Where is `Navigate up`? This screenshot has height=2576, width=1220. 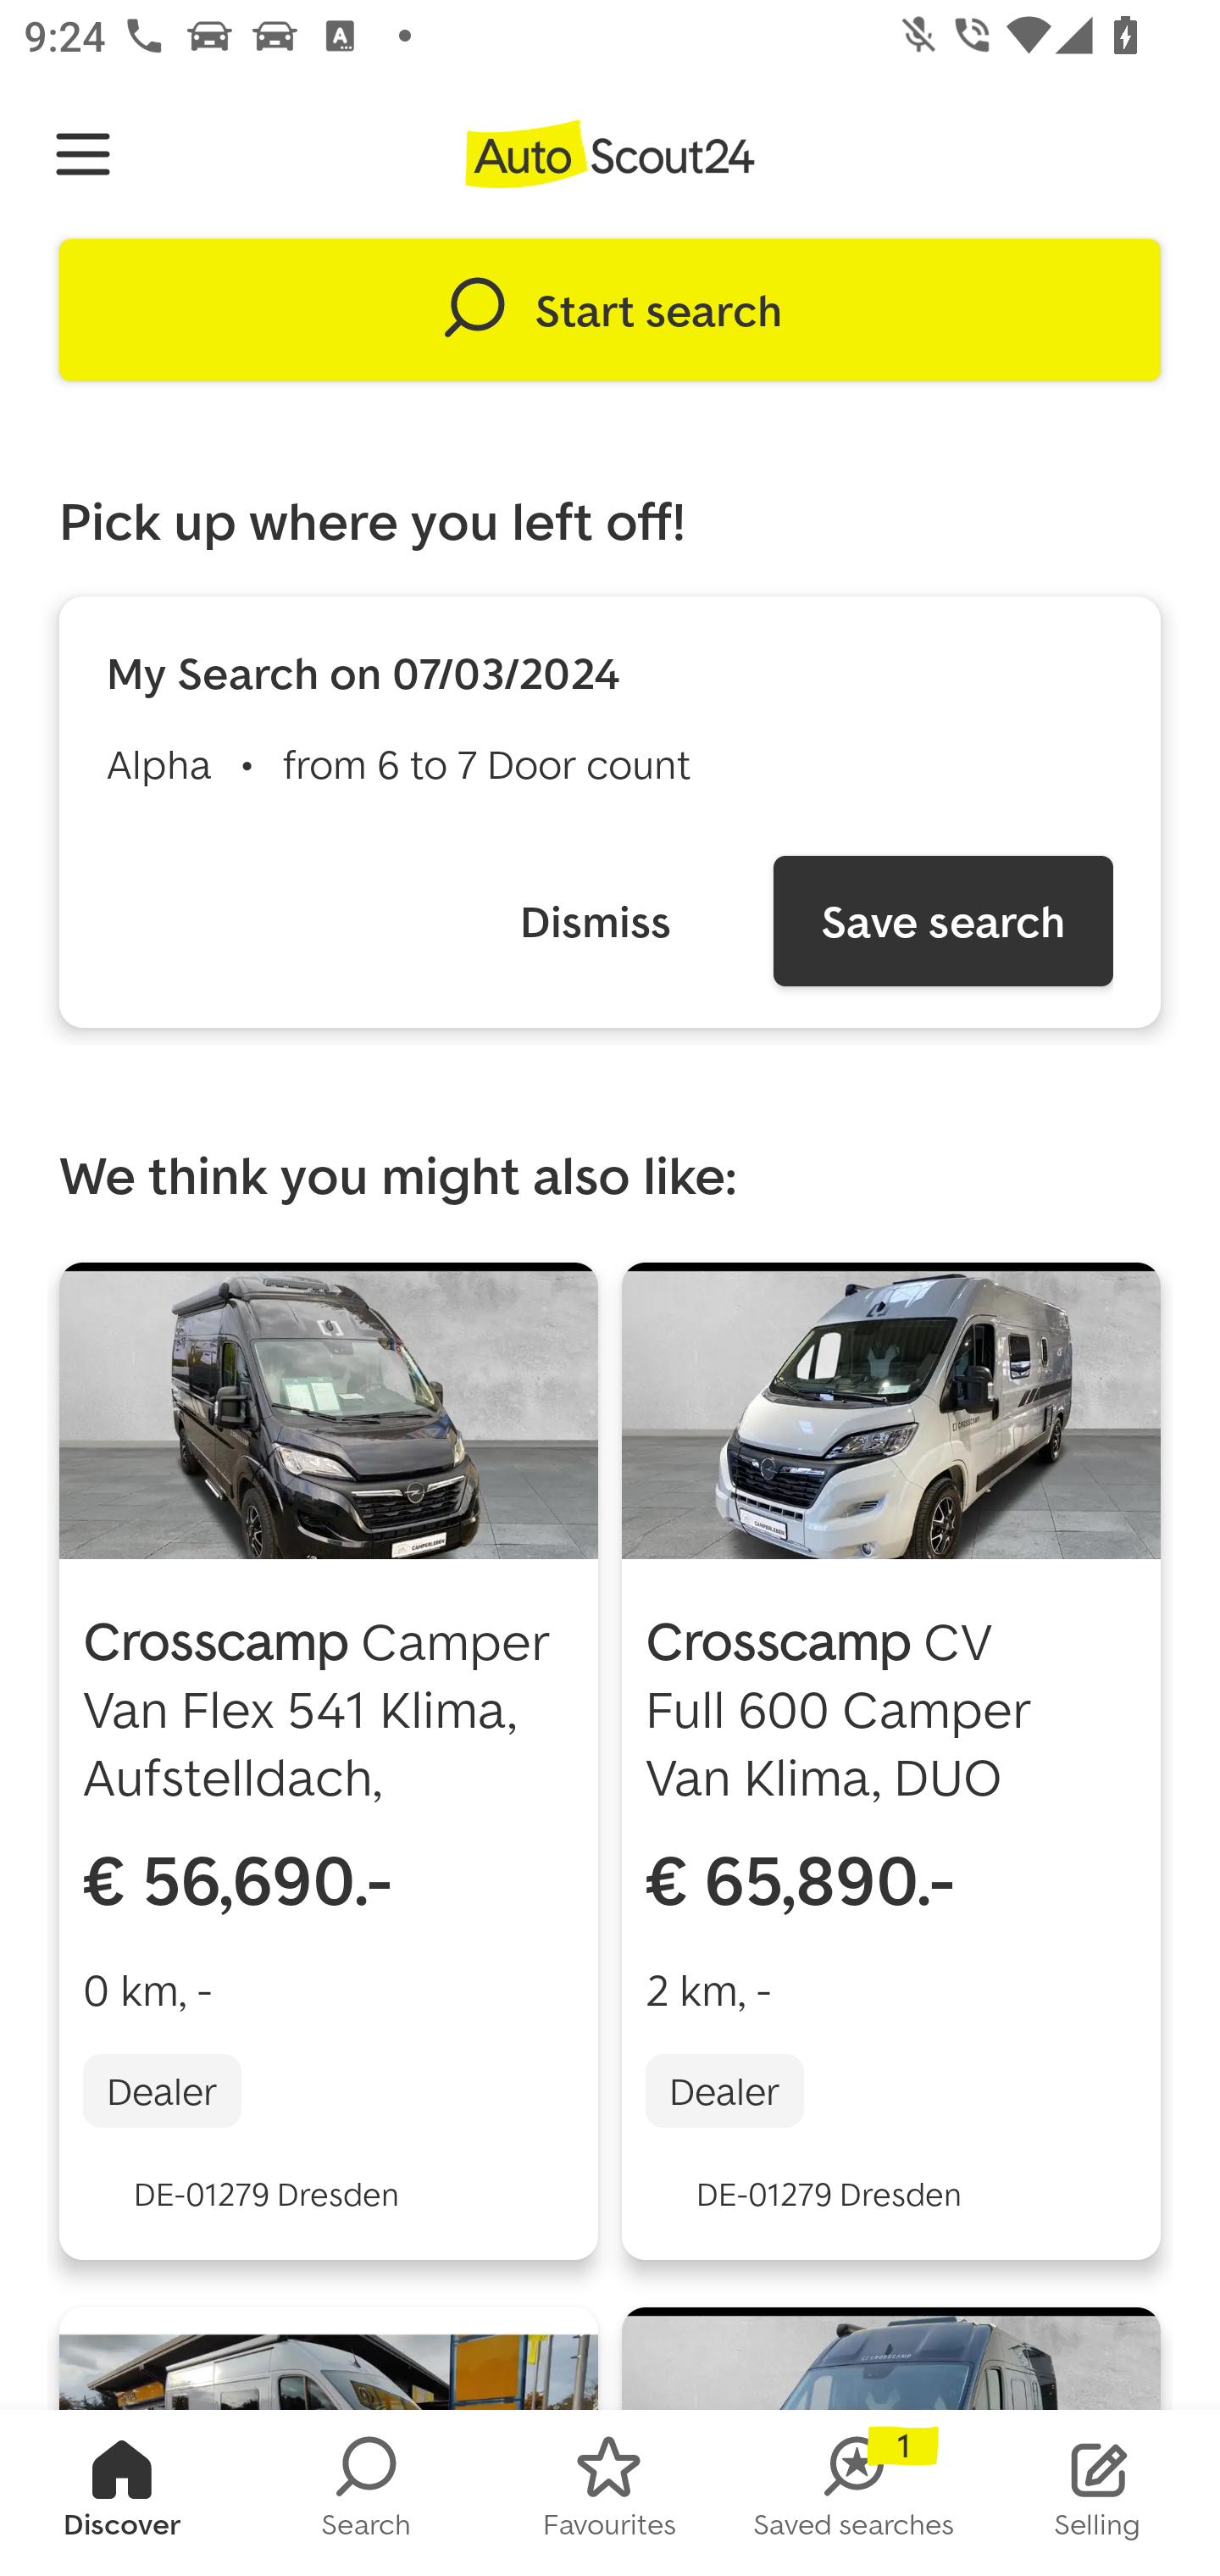
Navigate up is located at coordinates (83, 154).